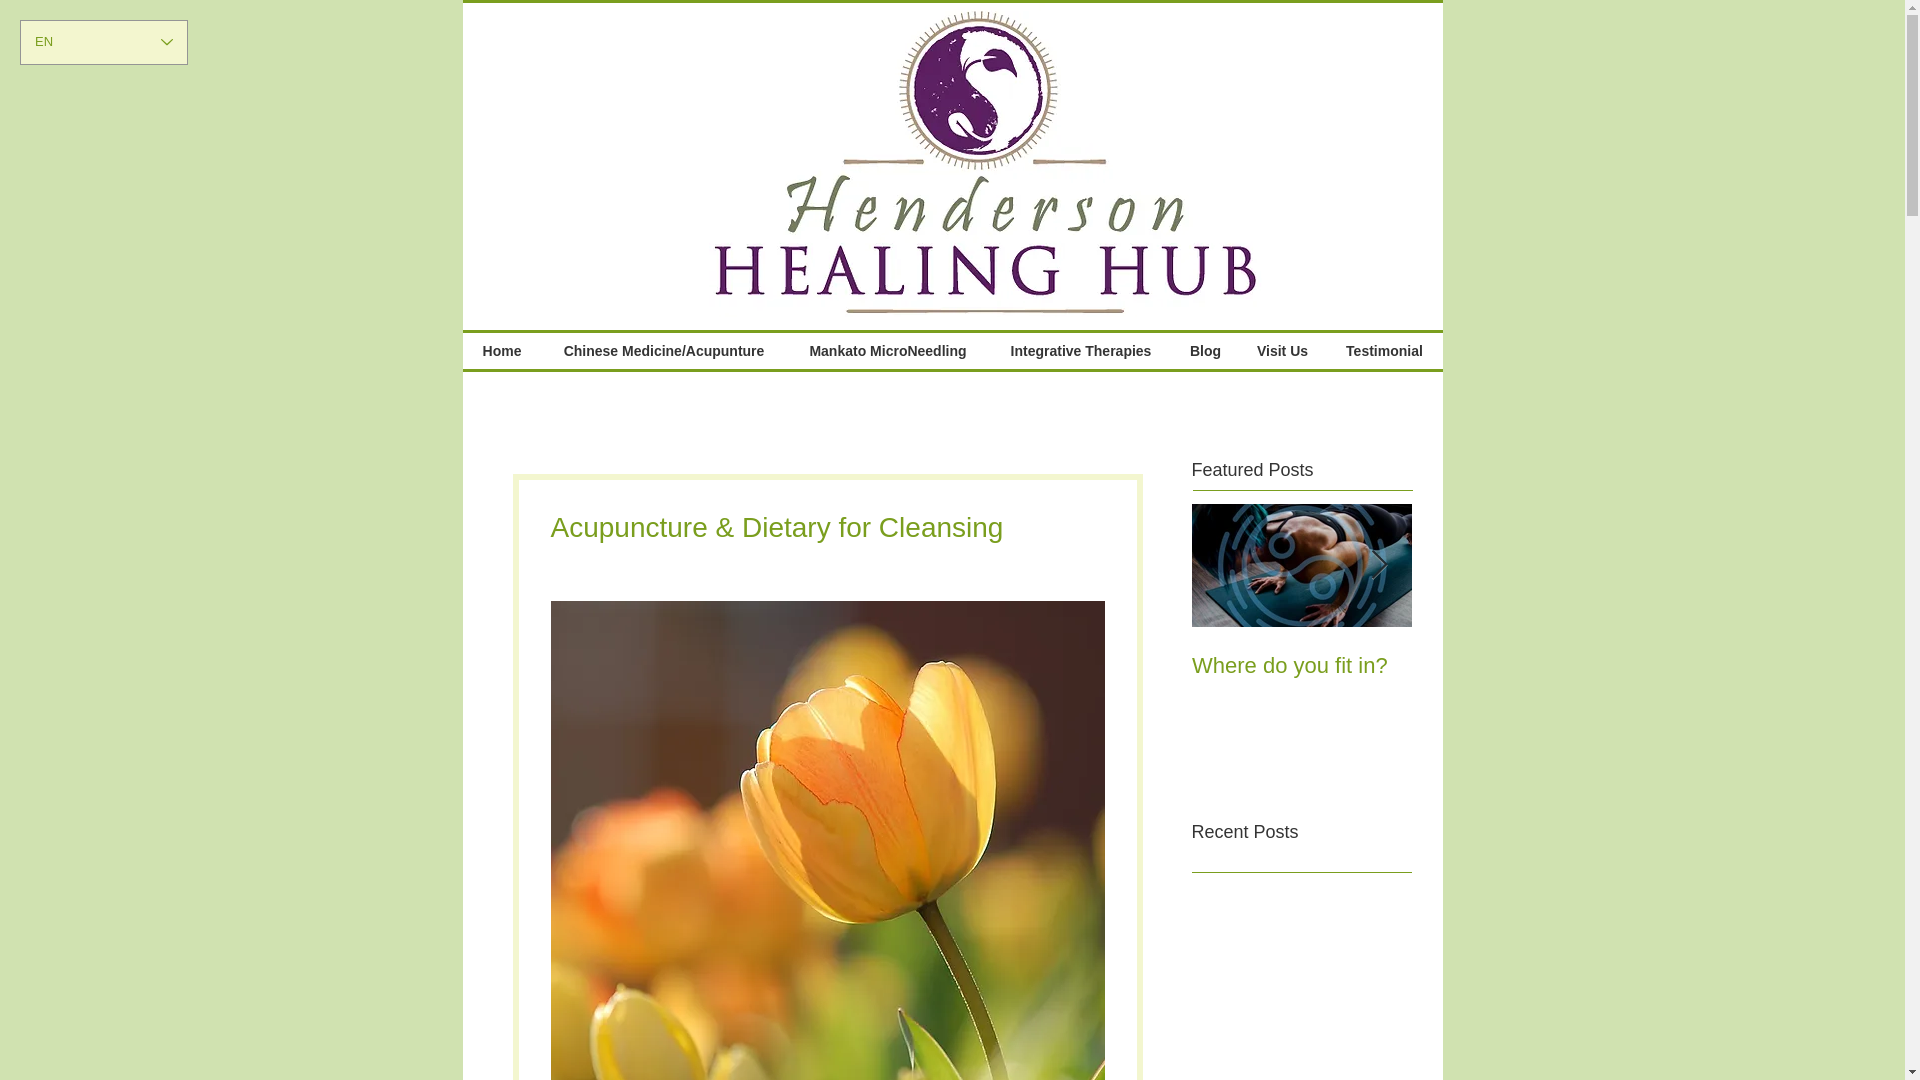 The image size is (1920, 1080). Describe the element at coordinates (1384, 350) in the screenshot. I see `Testimonial` at that location.